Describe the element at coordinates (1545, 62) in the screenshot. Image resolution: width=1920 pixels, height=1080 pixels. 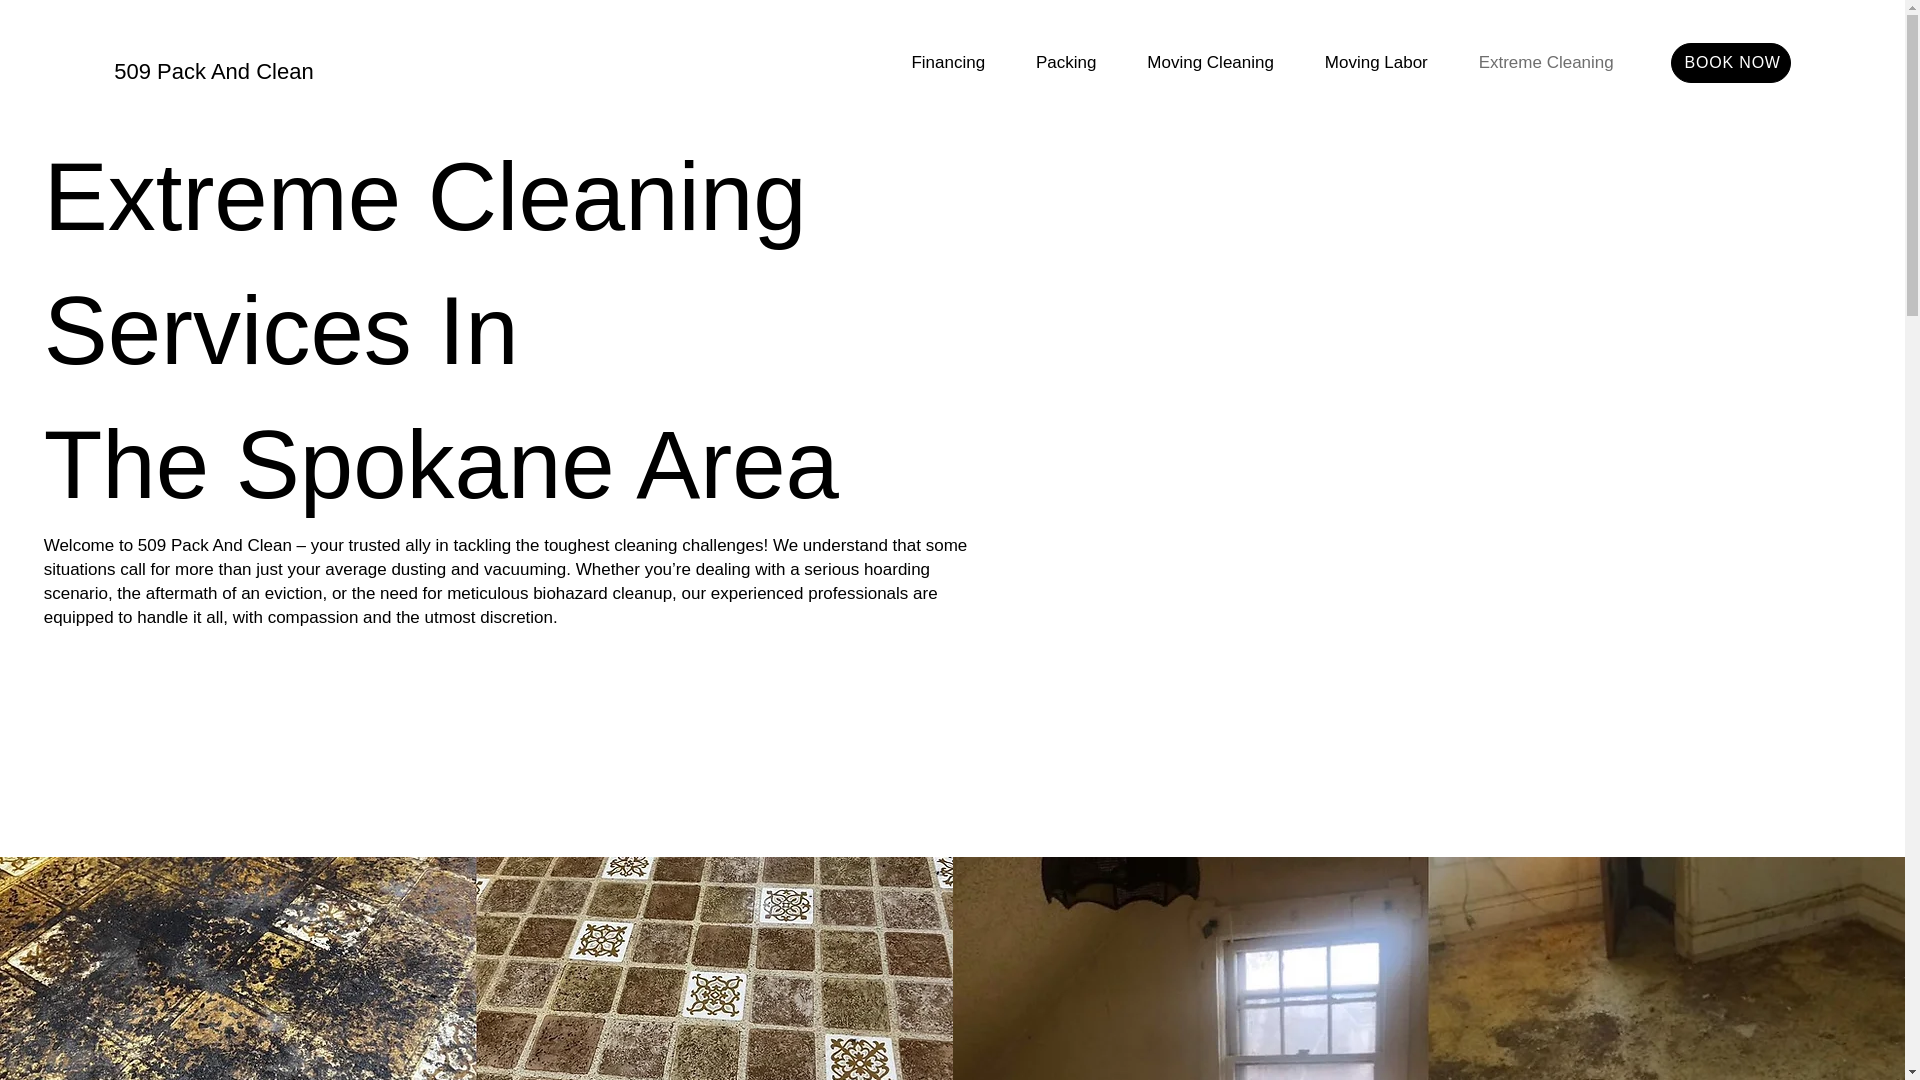
I see `Extreme Cleaning` at that location.